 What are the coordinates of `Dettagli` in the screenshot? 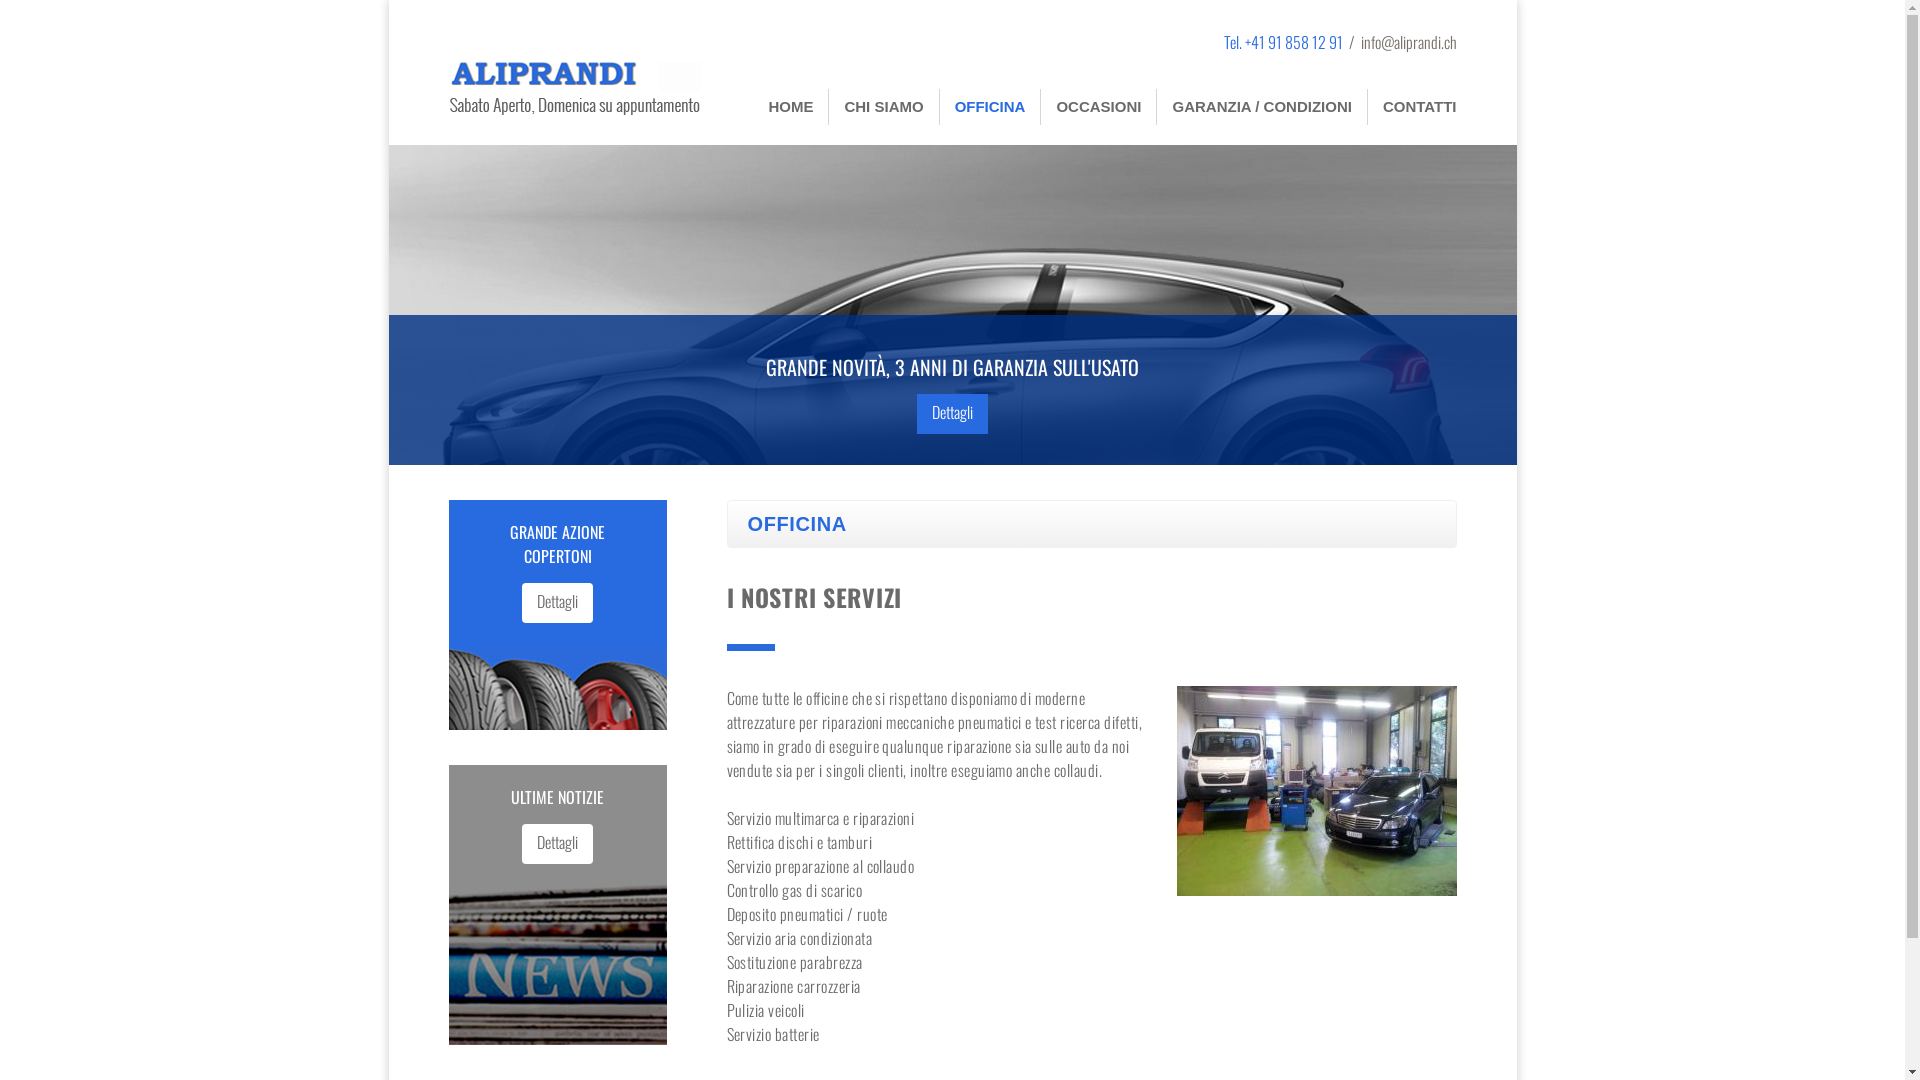 It's located at (952, 414).